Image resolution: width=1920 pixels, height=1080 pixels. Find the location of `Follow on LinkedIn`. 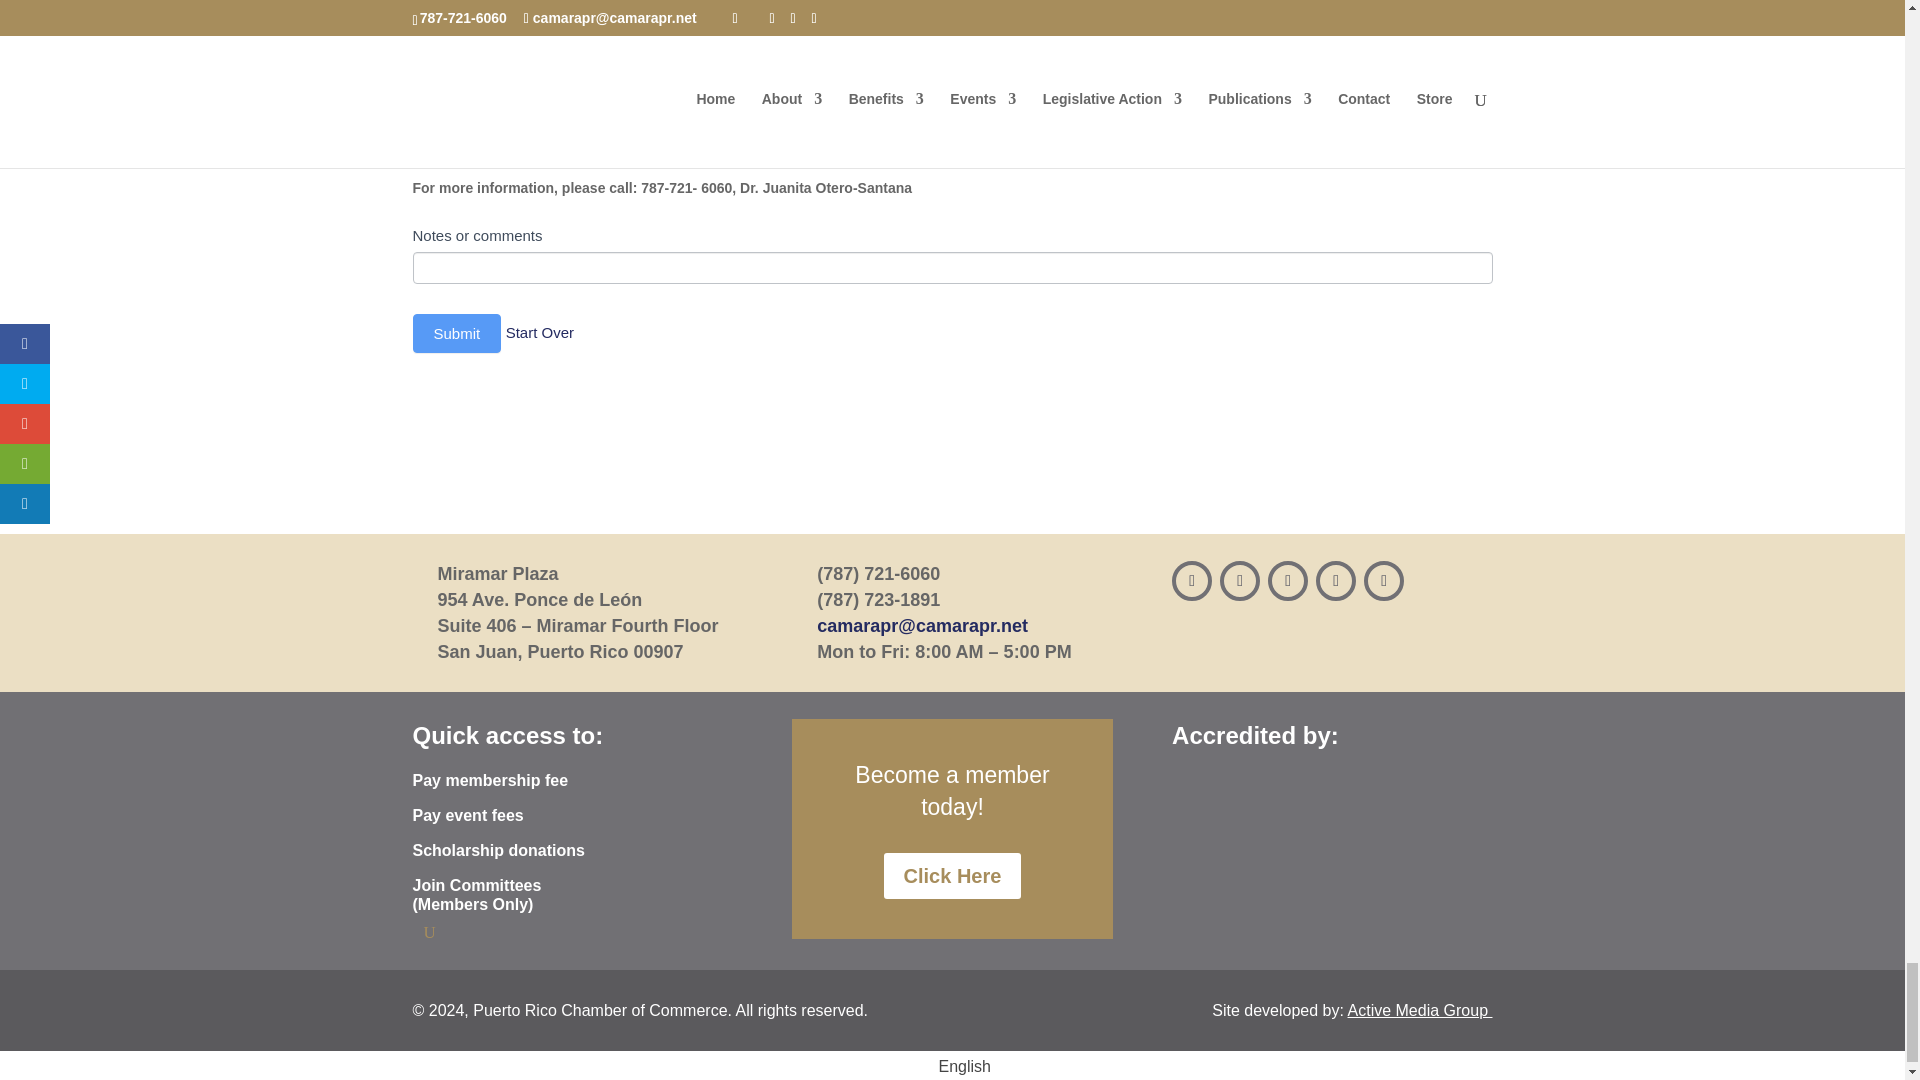

Follow on LinkedIn is located at coordinates (1335, 580).